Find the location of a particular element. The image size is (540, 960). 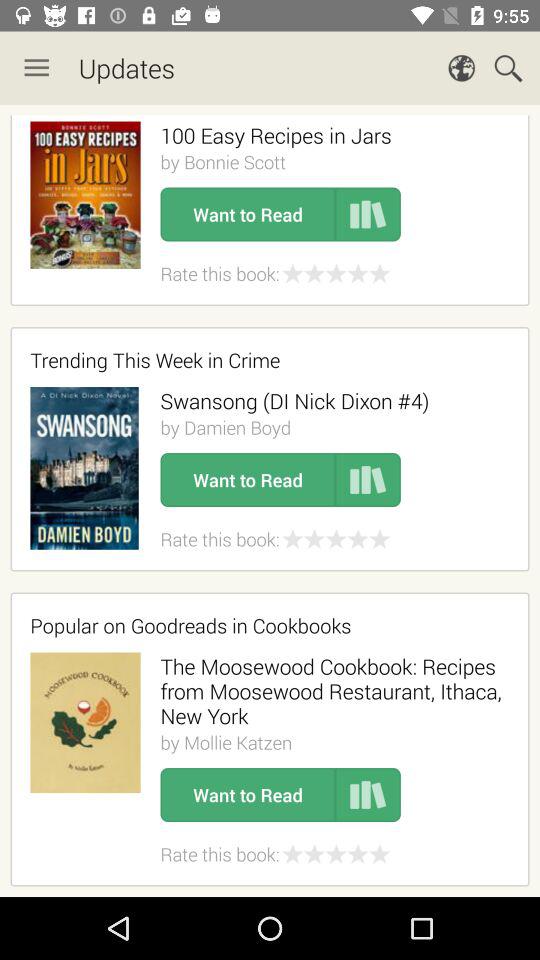

add to reading list is located at coordinates (368, 214).